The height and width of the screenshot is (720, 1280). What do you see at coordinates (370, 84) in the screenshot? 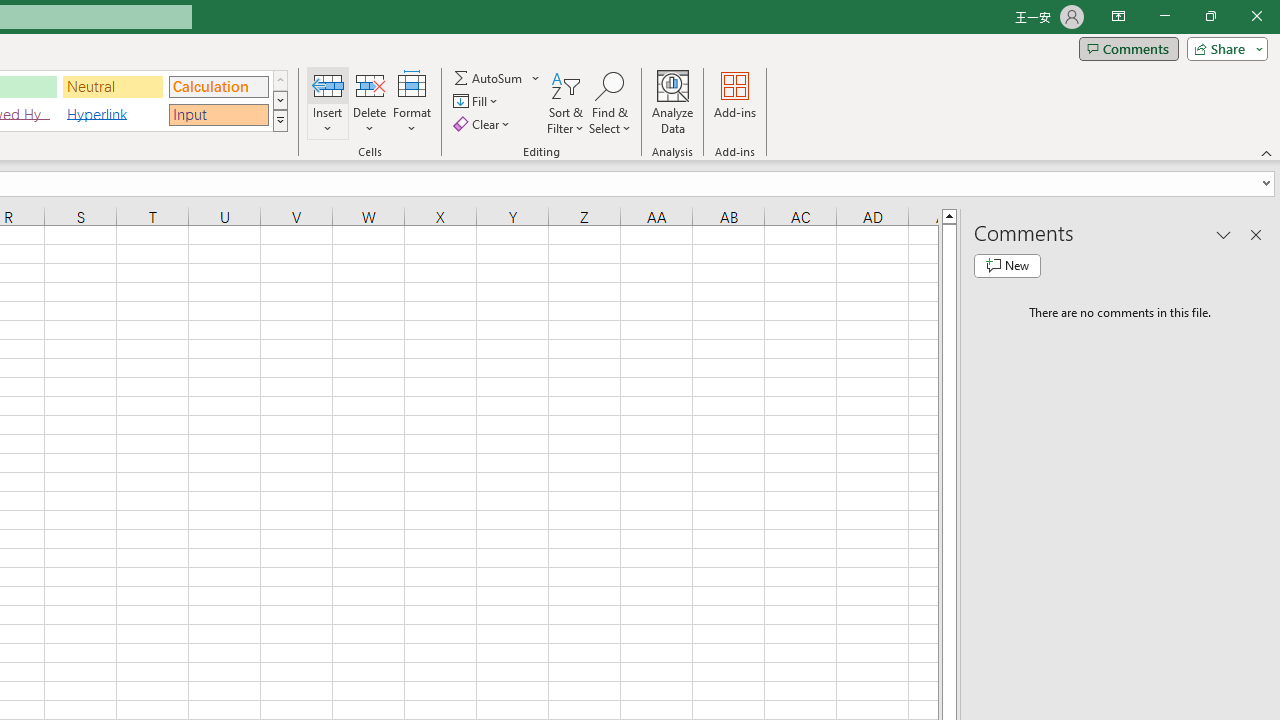
I see `Delete Cells...` at bounding box center [370, 84].